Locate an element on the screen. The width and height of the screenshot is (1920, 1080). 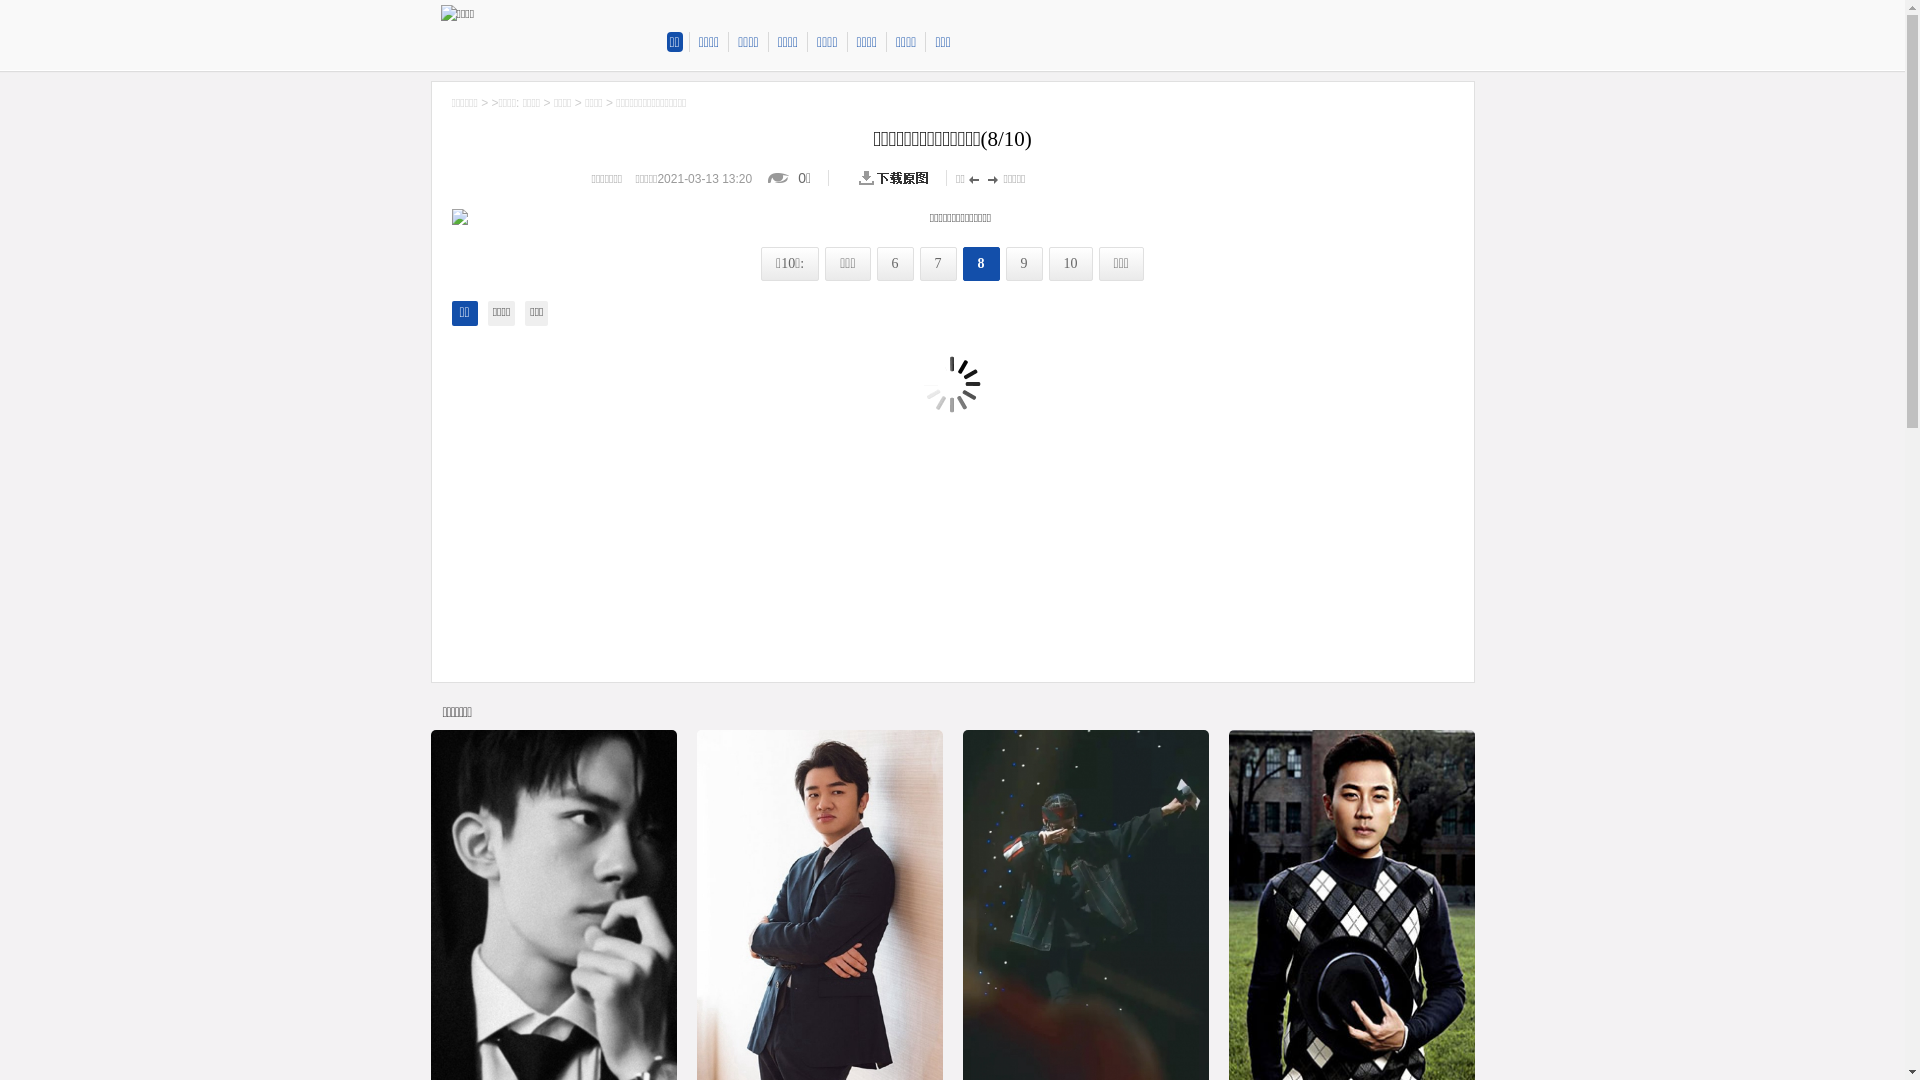
7 is located at coordinates (938, 264).